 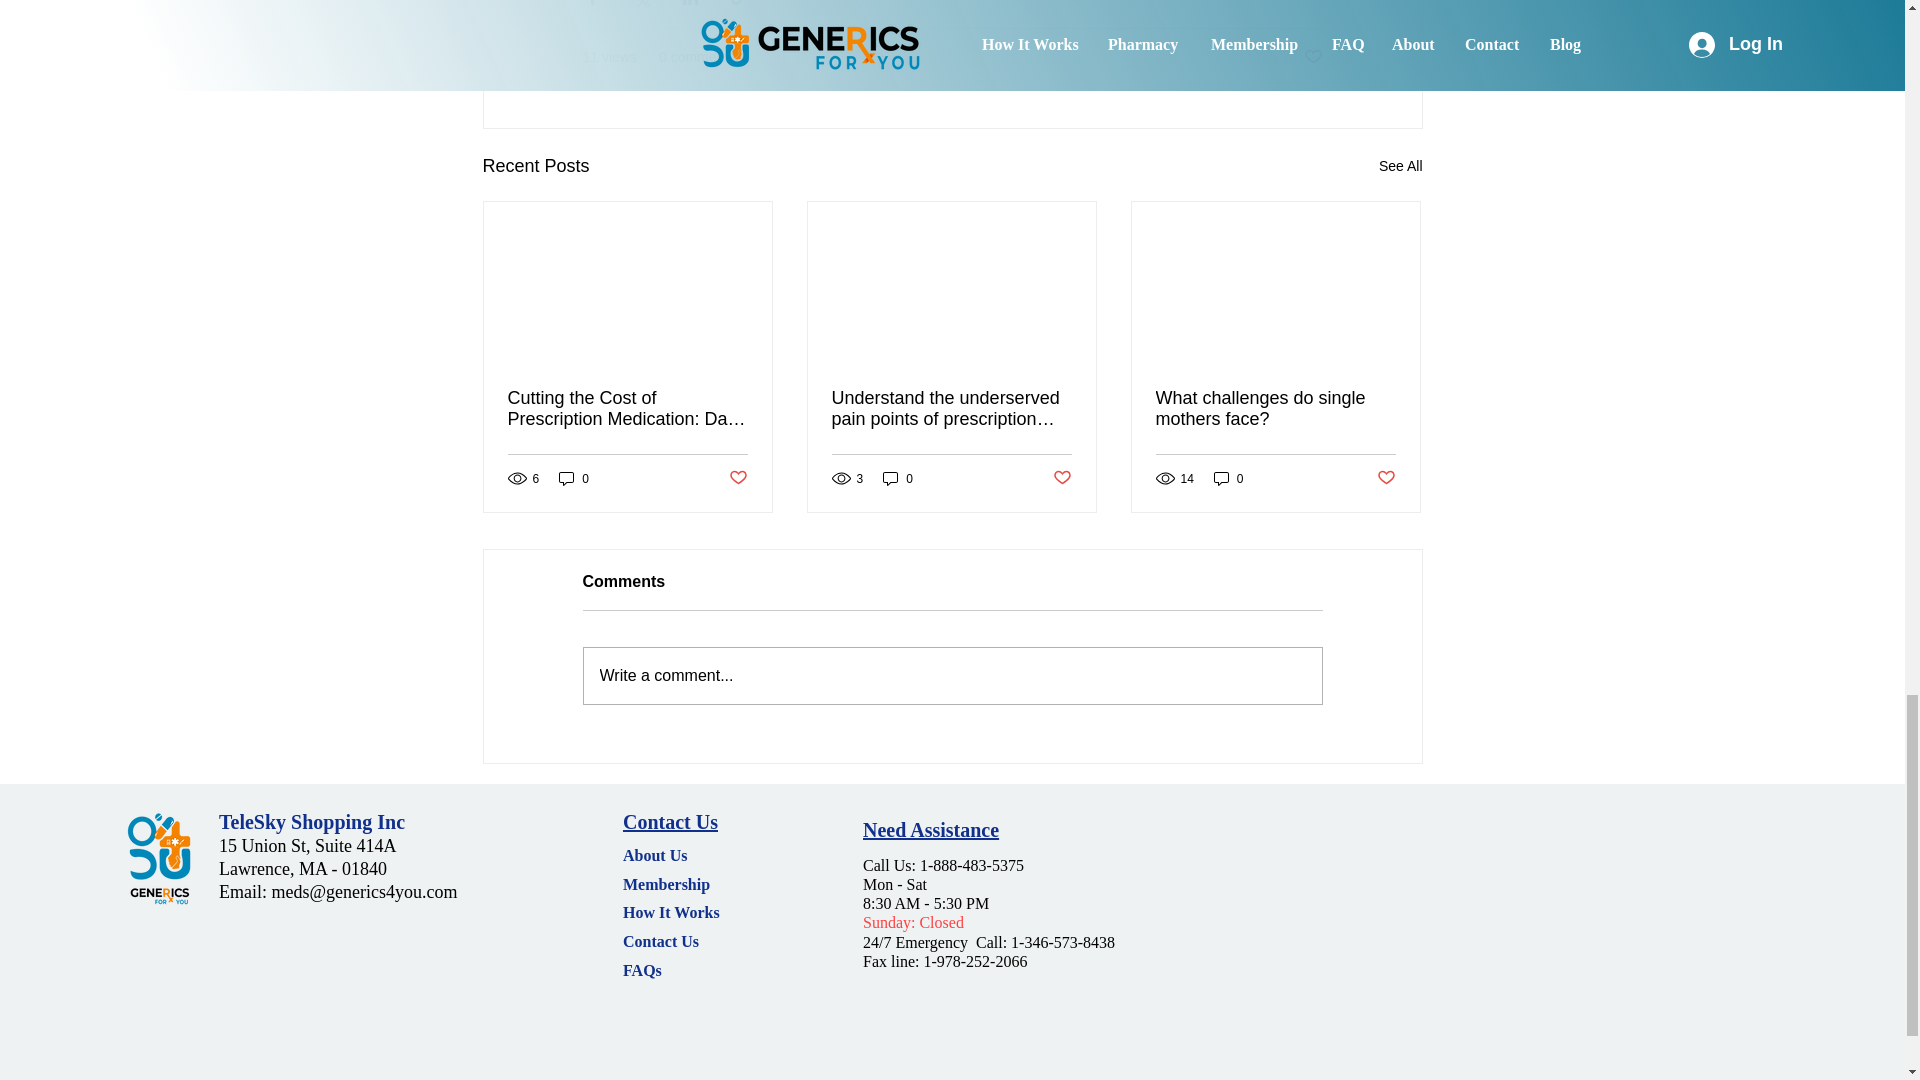 I want to click on Post not marked as liked, so click(x=1062, y=478).